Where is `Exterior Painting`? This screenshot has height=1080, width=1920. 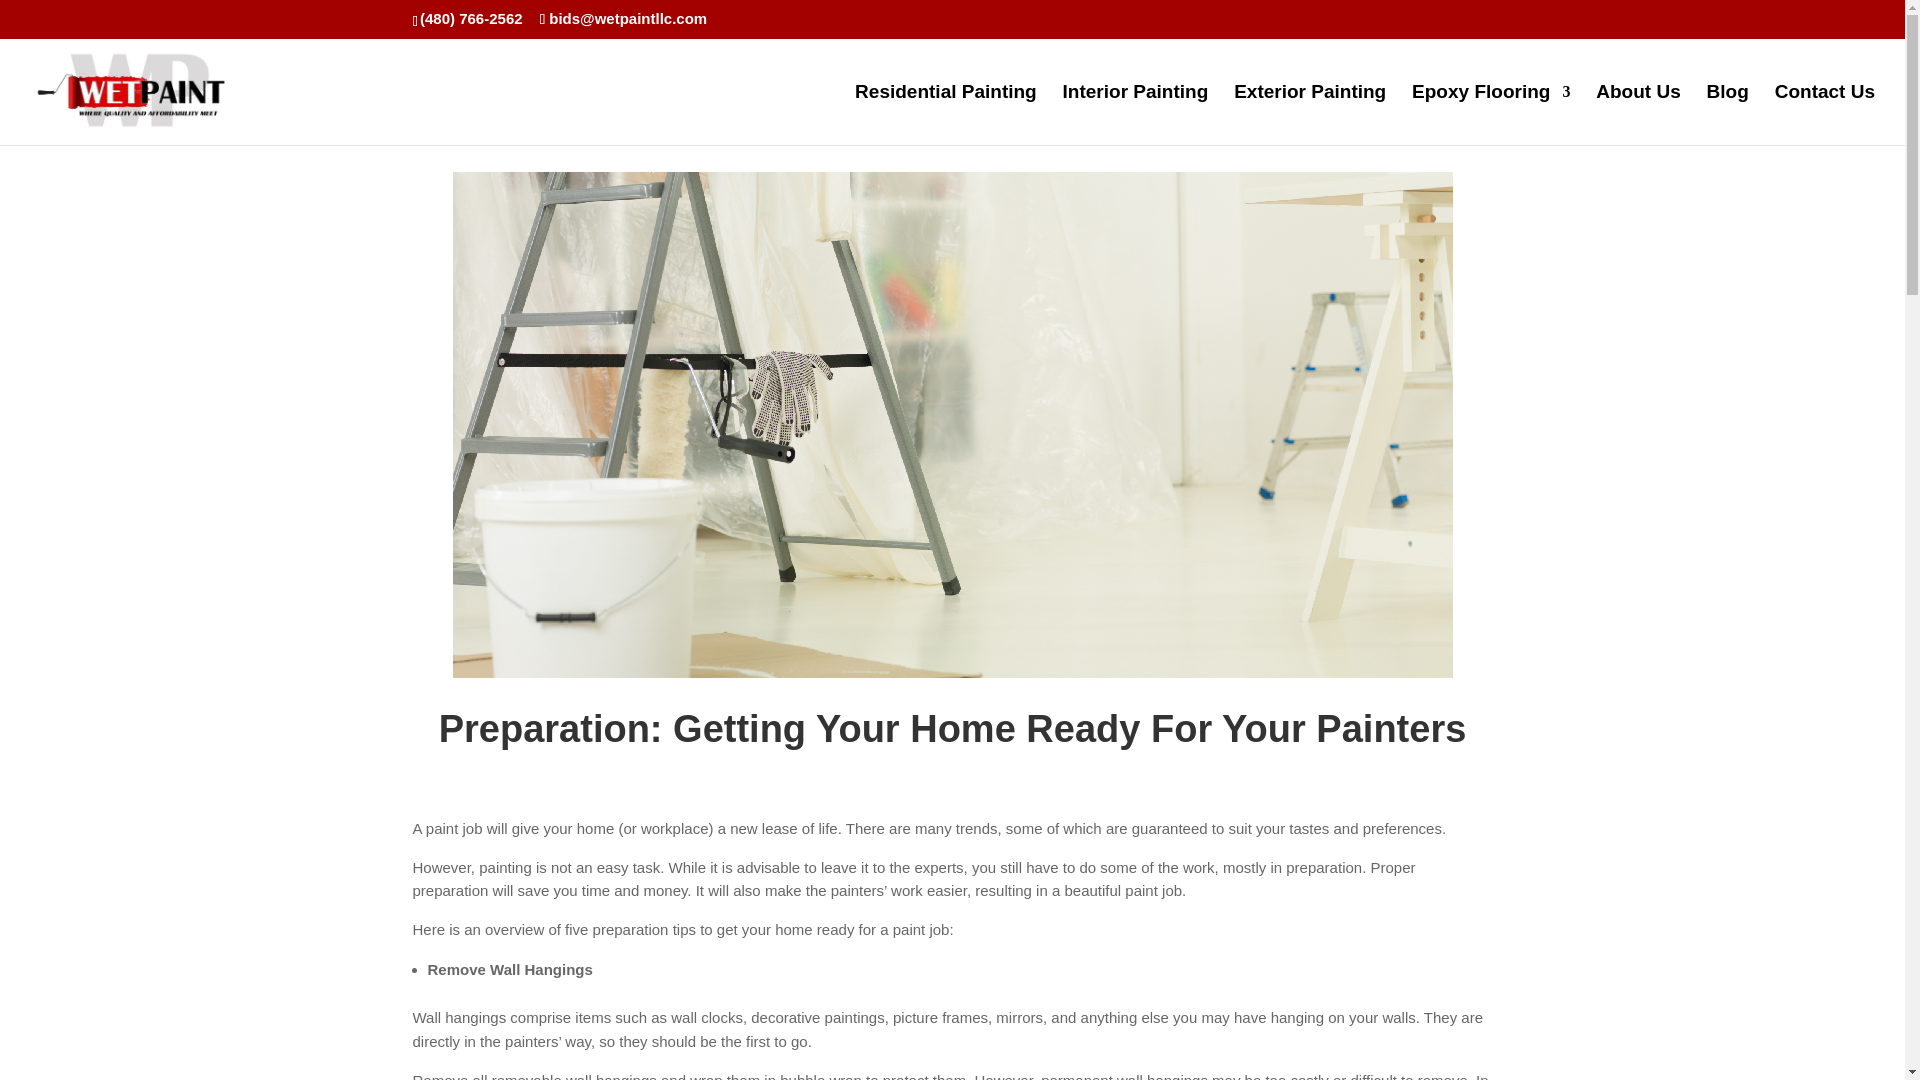 Exterior Painting is located at coordinates (1310, 114).